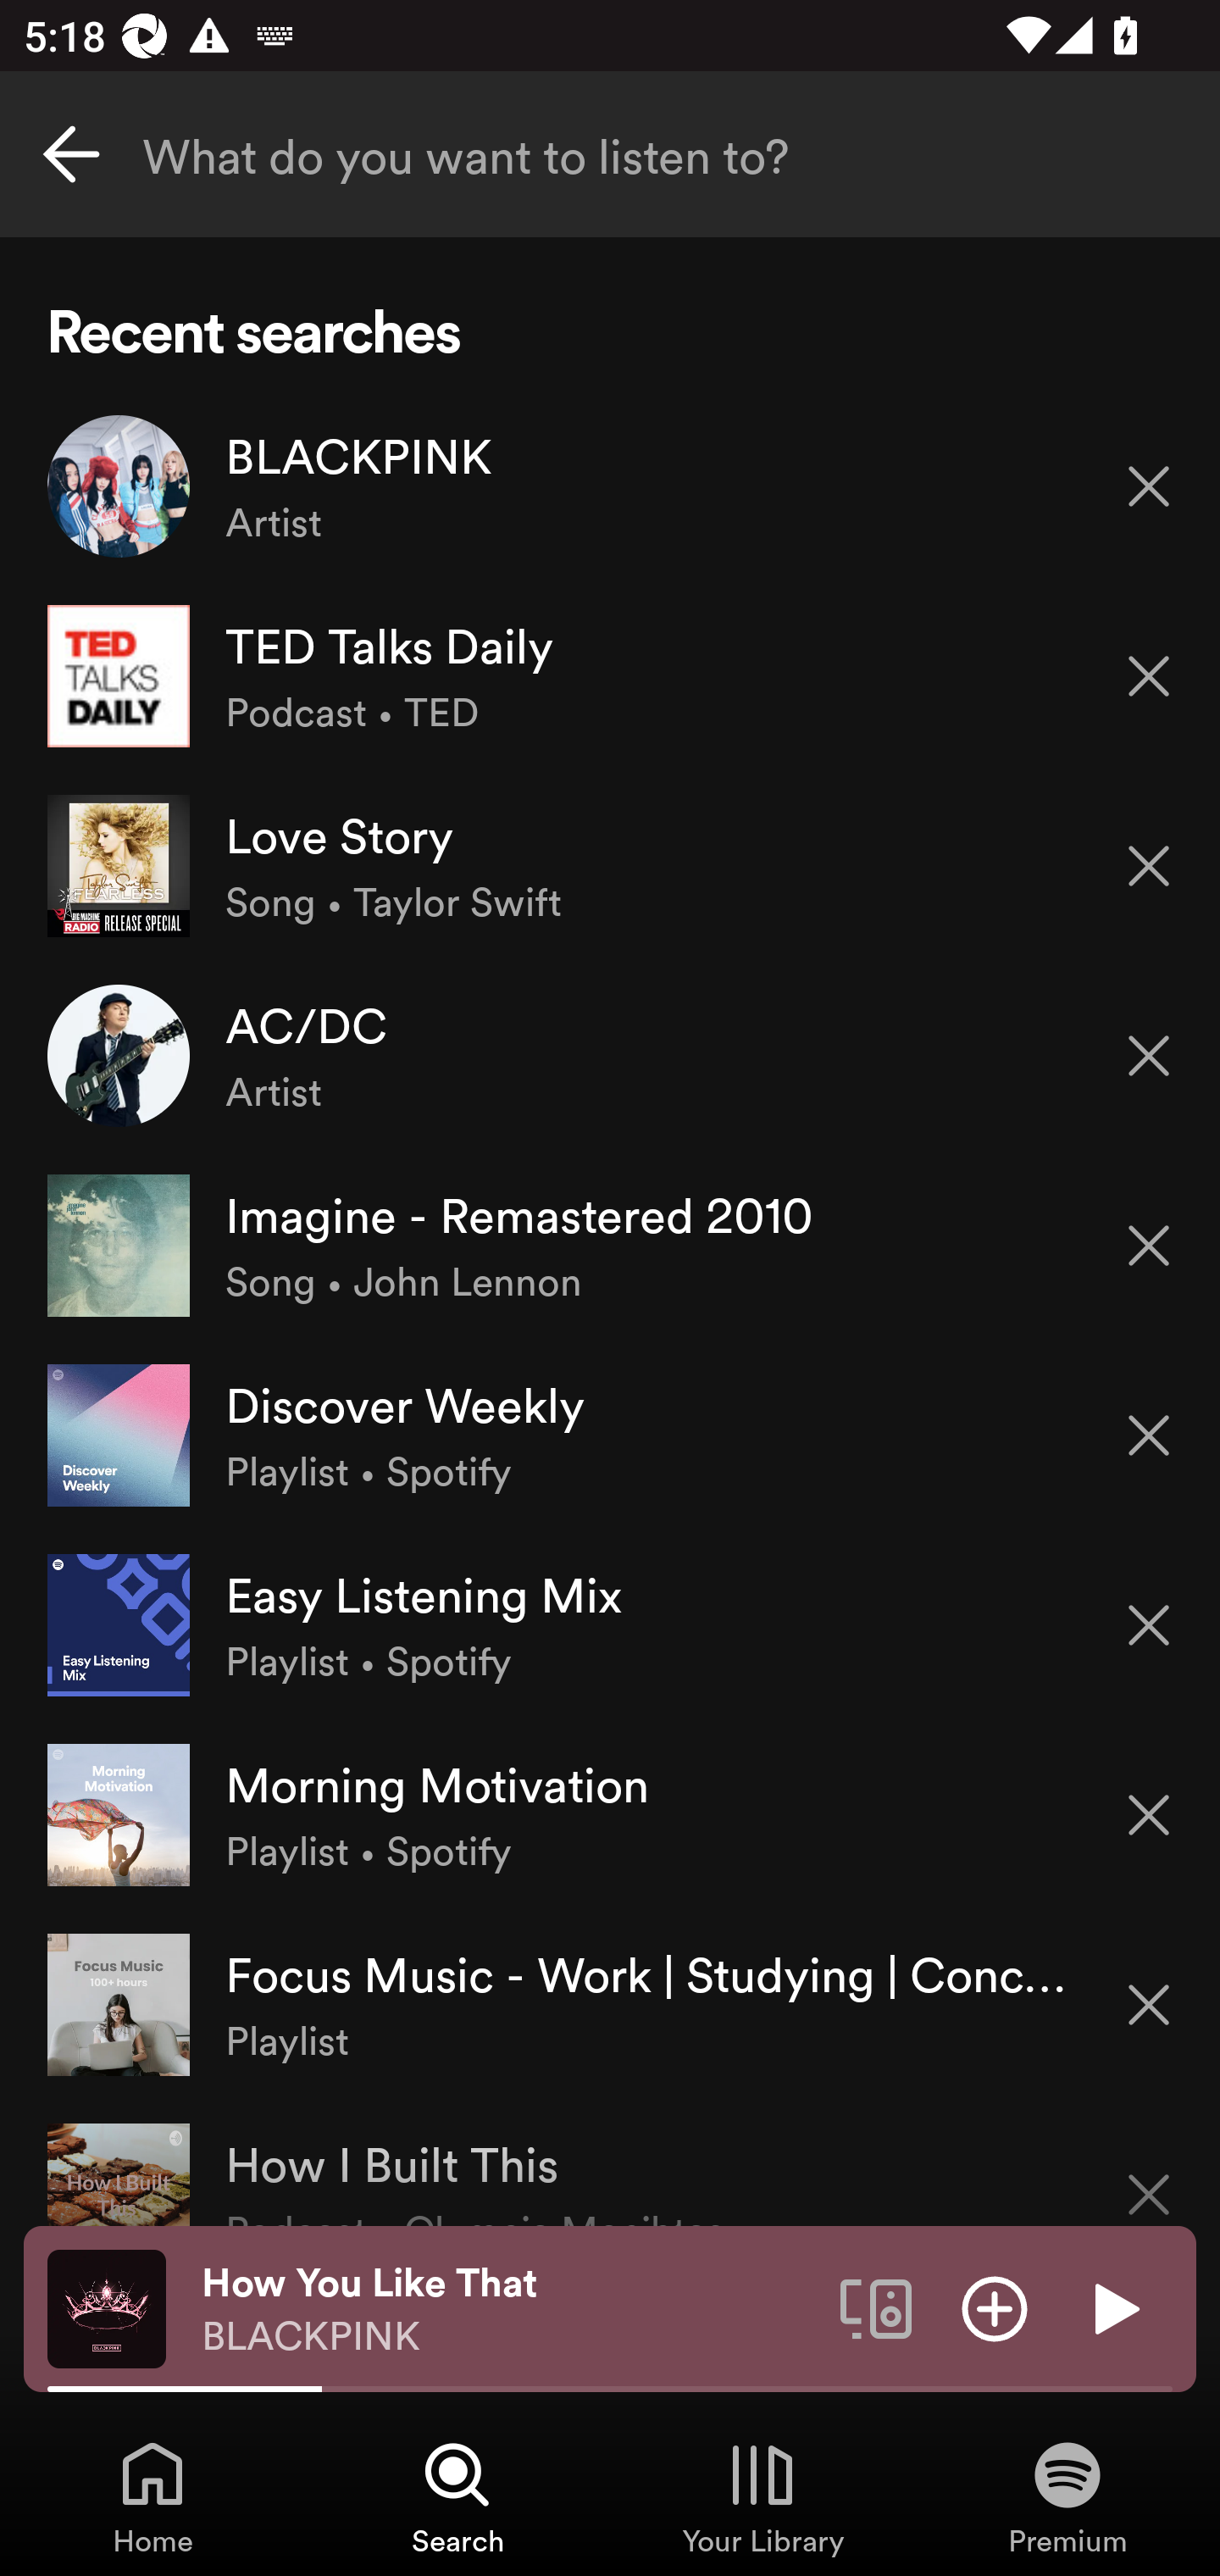 The image size is (1220, 2576). What do you see at coordinates (610, 486) in the screenshot?
I see `BLACKPINK Artist Remove` at bounding box center [610, 486].